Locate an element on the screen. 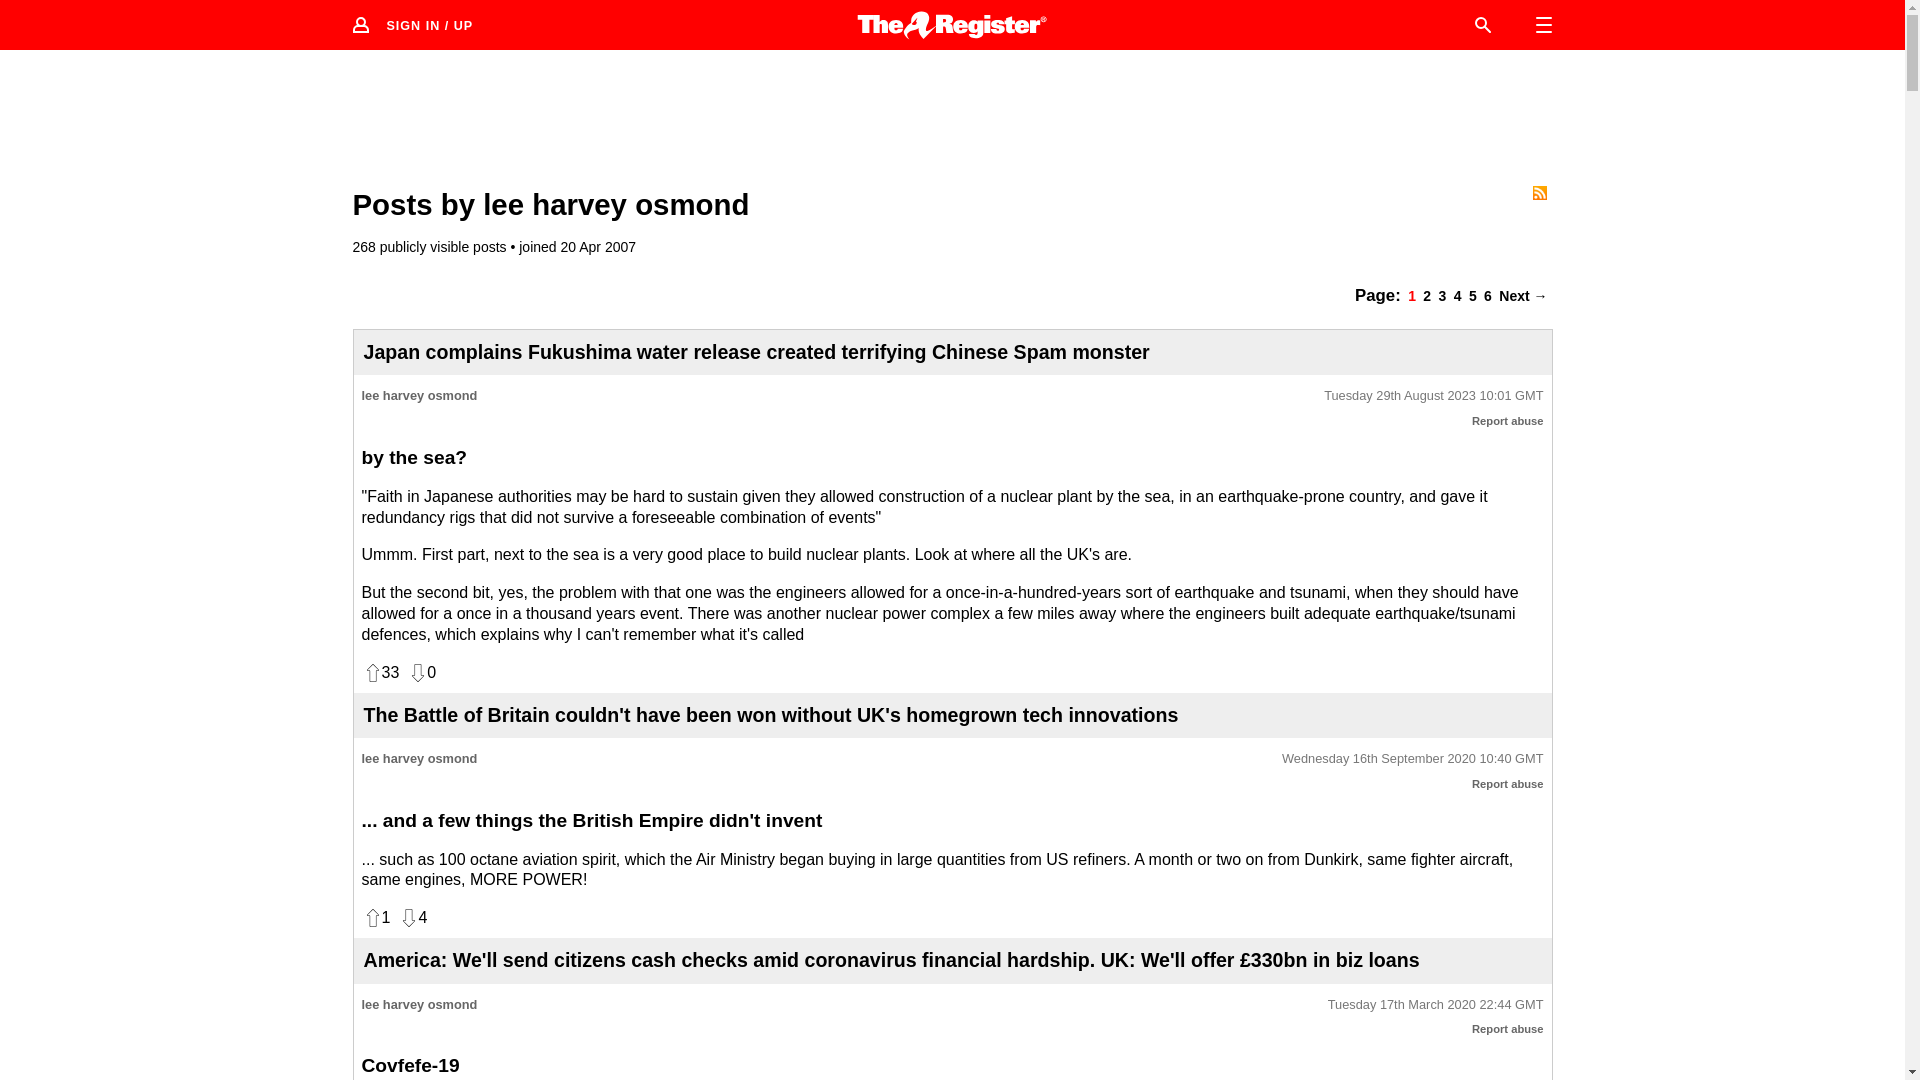 The image size is (1920, 1080). Feed of new posts by this user is located at coordinates (1538, 192).